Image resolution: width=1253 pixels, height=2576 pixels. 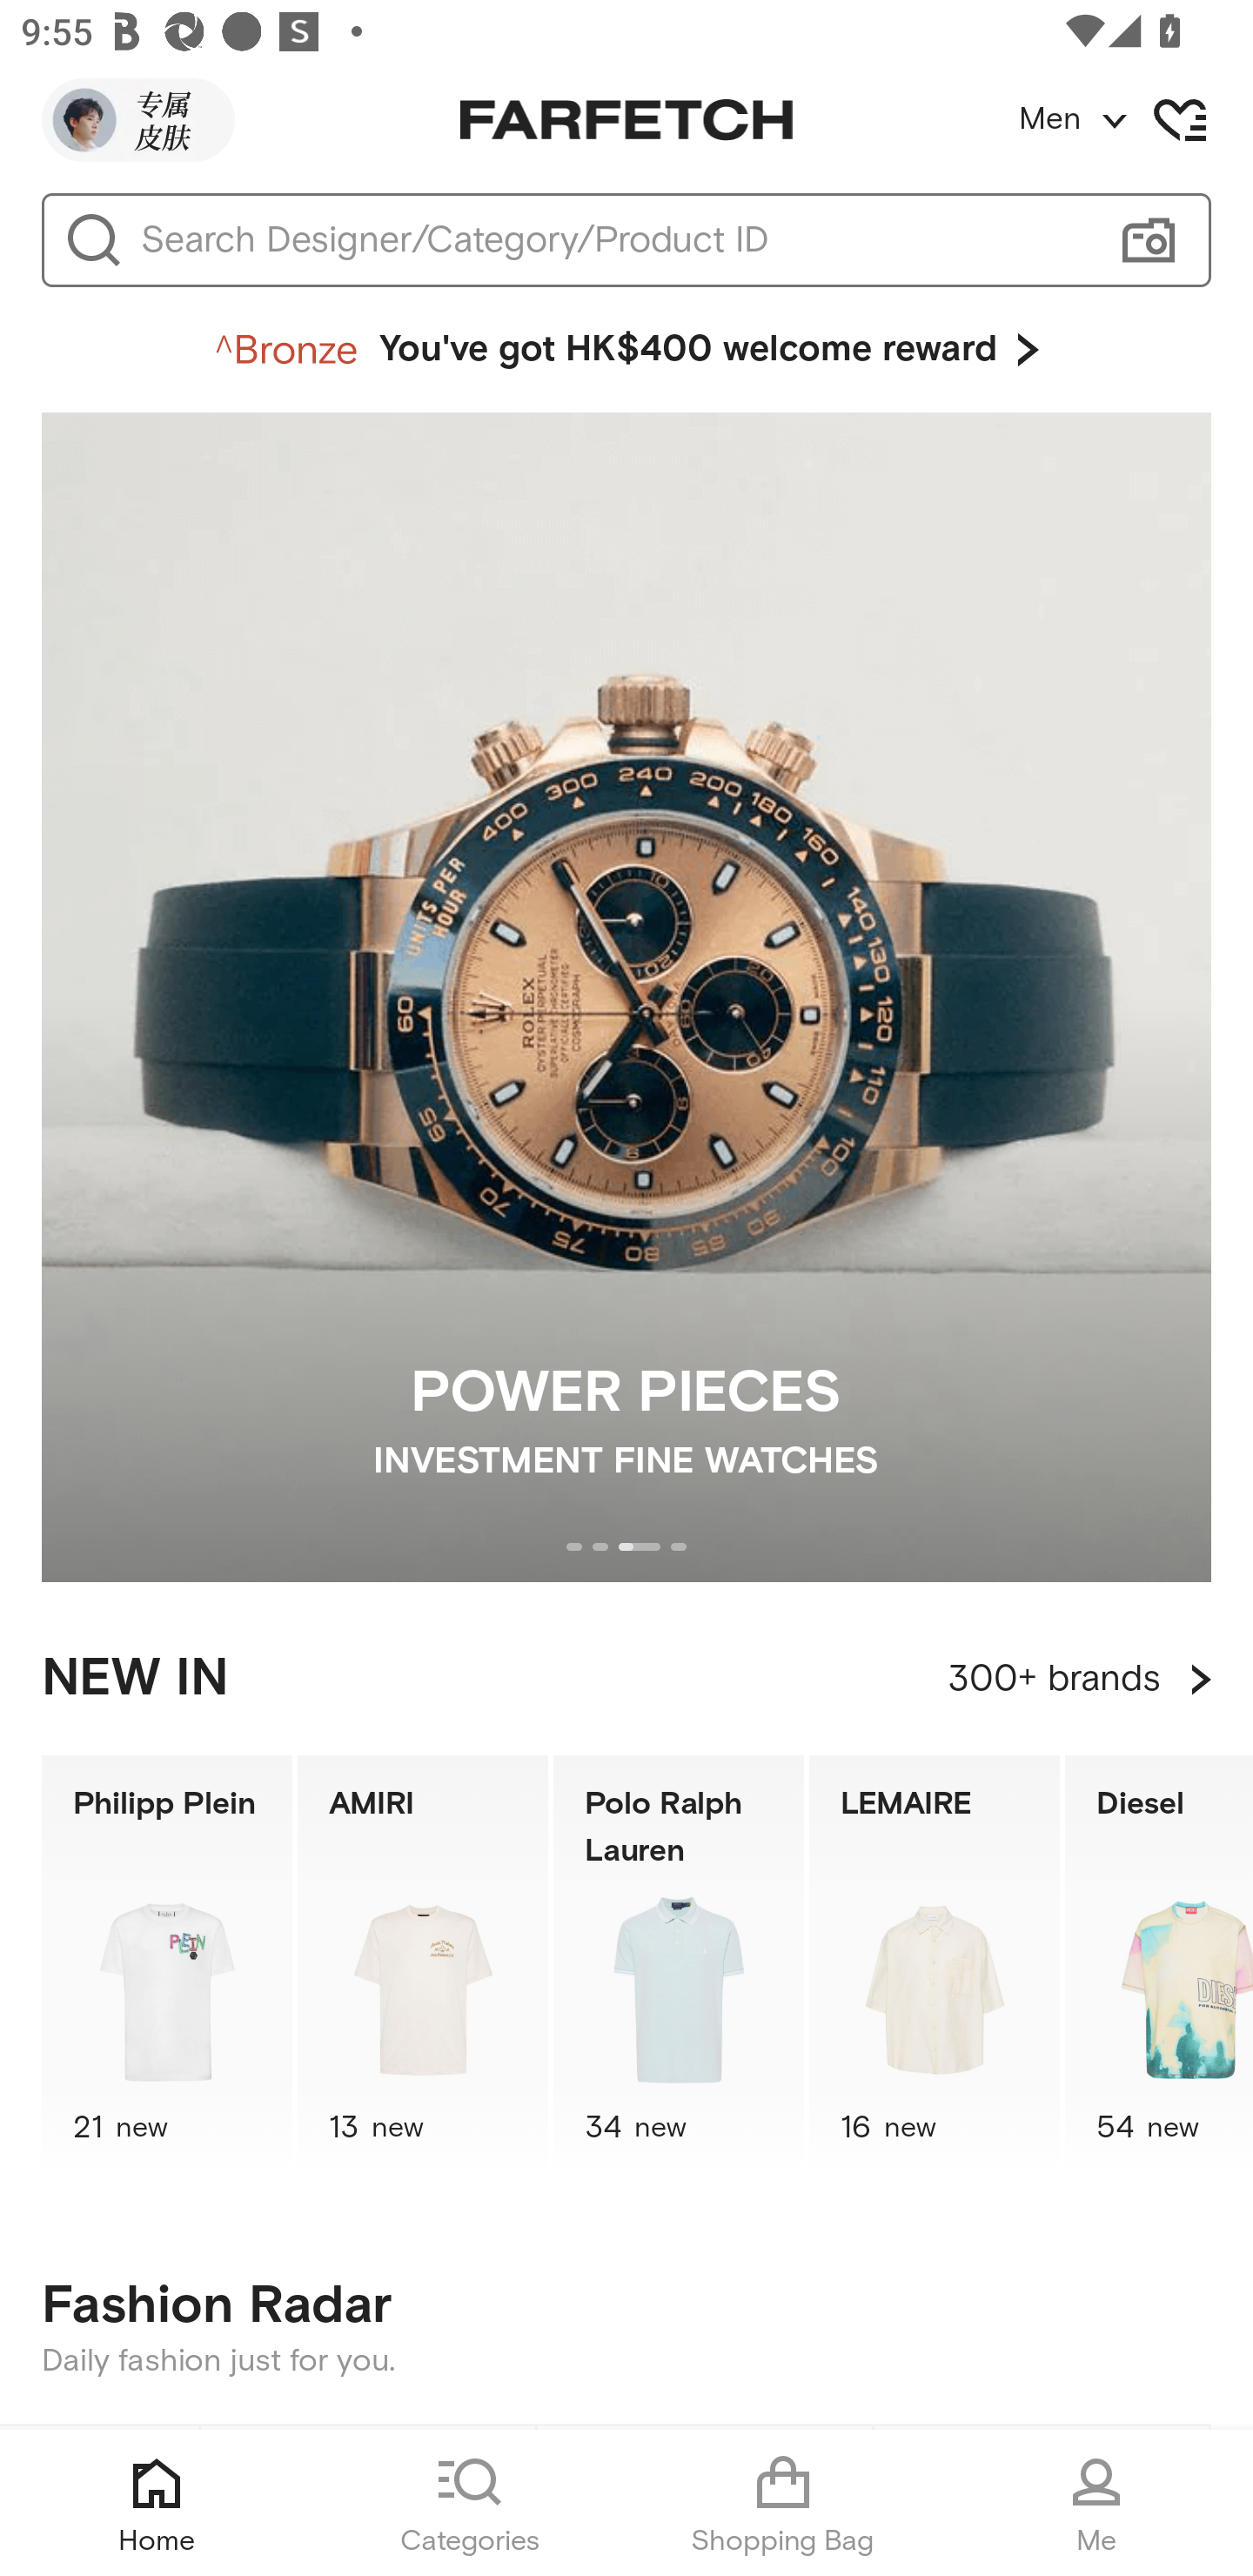 I want to click on Philipp Plein 21  new, so click(x=166, y=1967).